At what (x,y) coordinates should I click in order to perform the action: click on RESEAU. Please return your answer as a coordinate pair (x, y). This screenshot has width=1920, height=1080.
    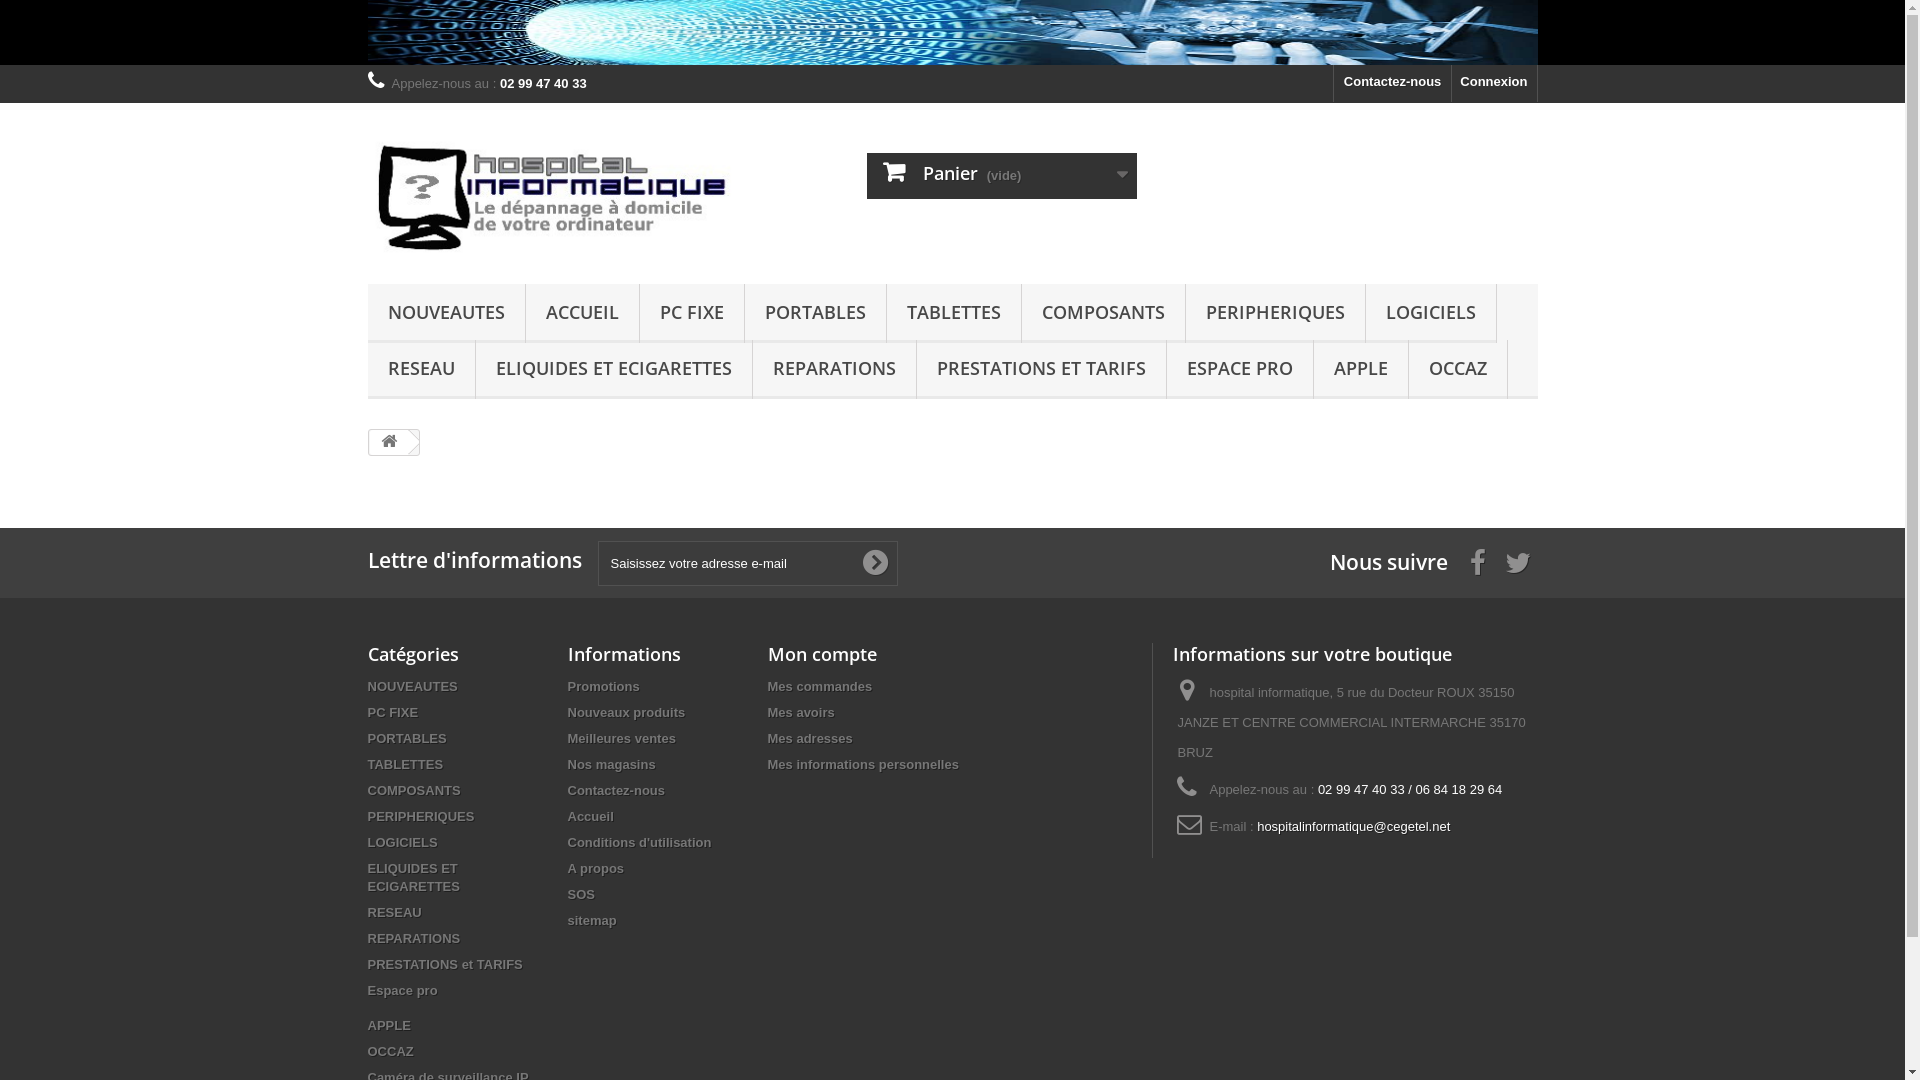
    Looking at the image, I should click on (395, 912).